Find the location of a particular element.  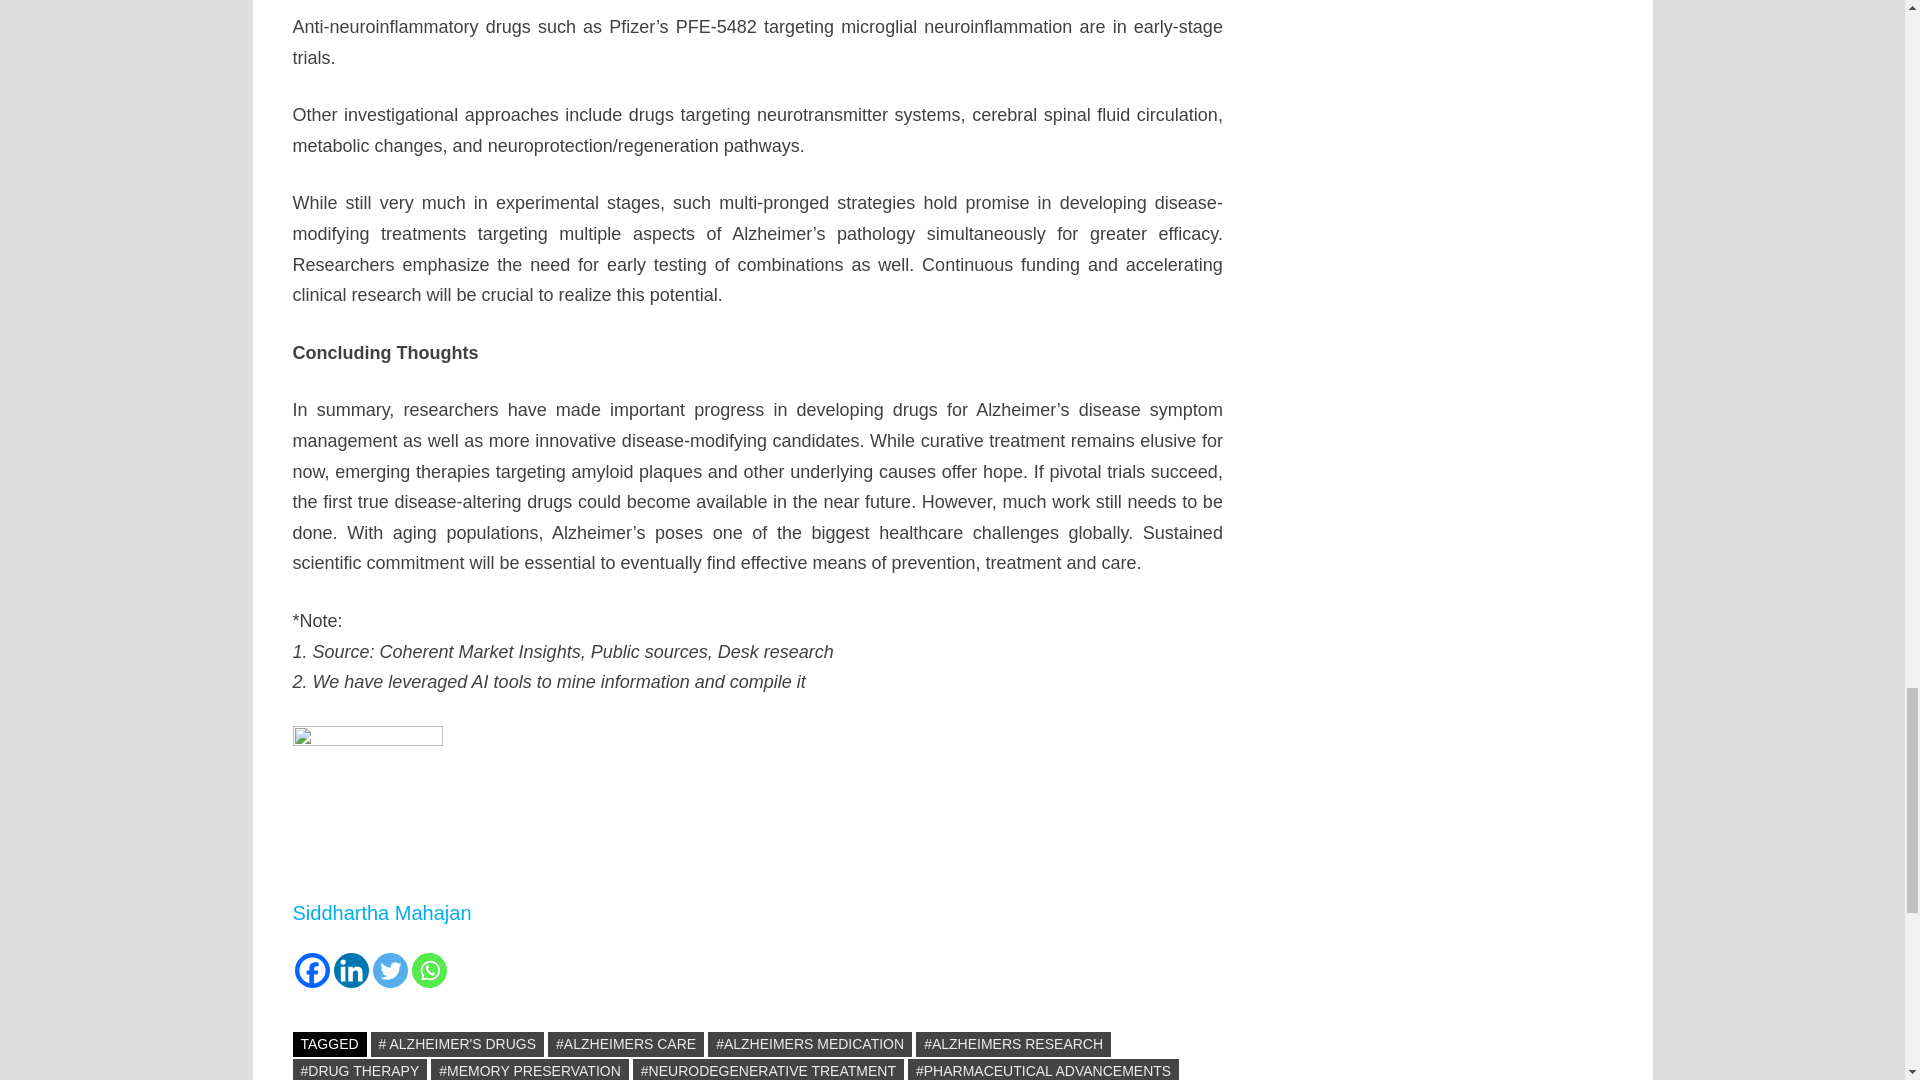

Whatsapp is located at coordinates (430, 970).